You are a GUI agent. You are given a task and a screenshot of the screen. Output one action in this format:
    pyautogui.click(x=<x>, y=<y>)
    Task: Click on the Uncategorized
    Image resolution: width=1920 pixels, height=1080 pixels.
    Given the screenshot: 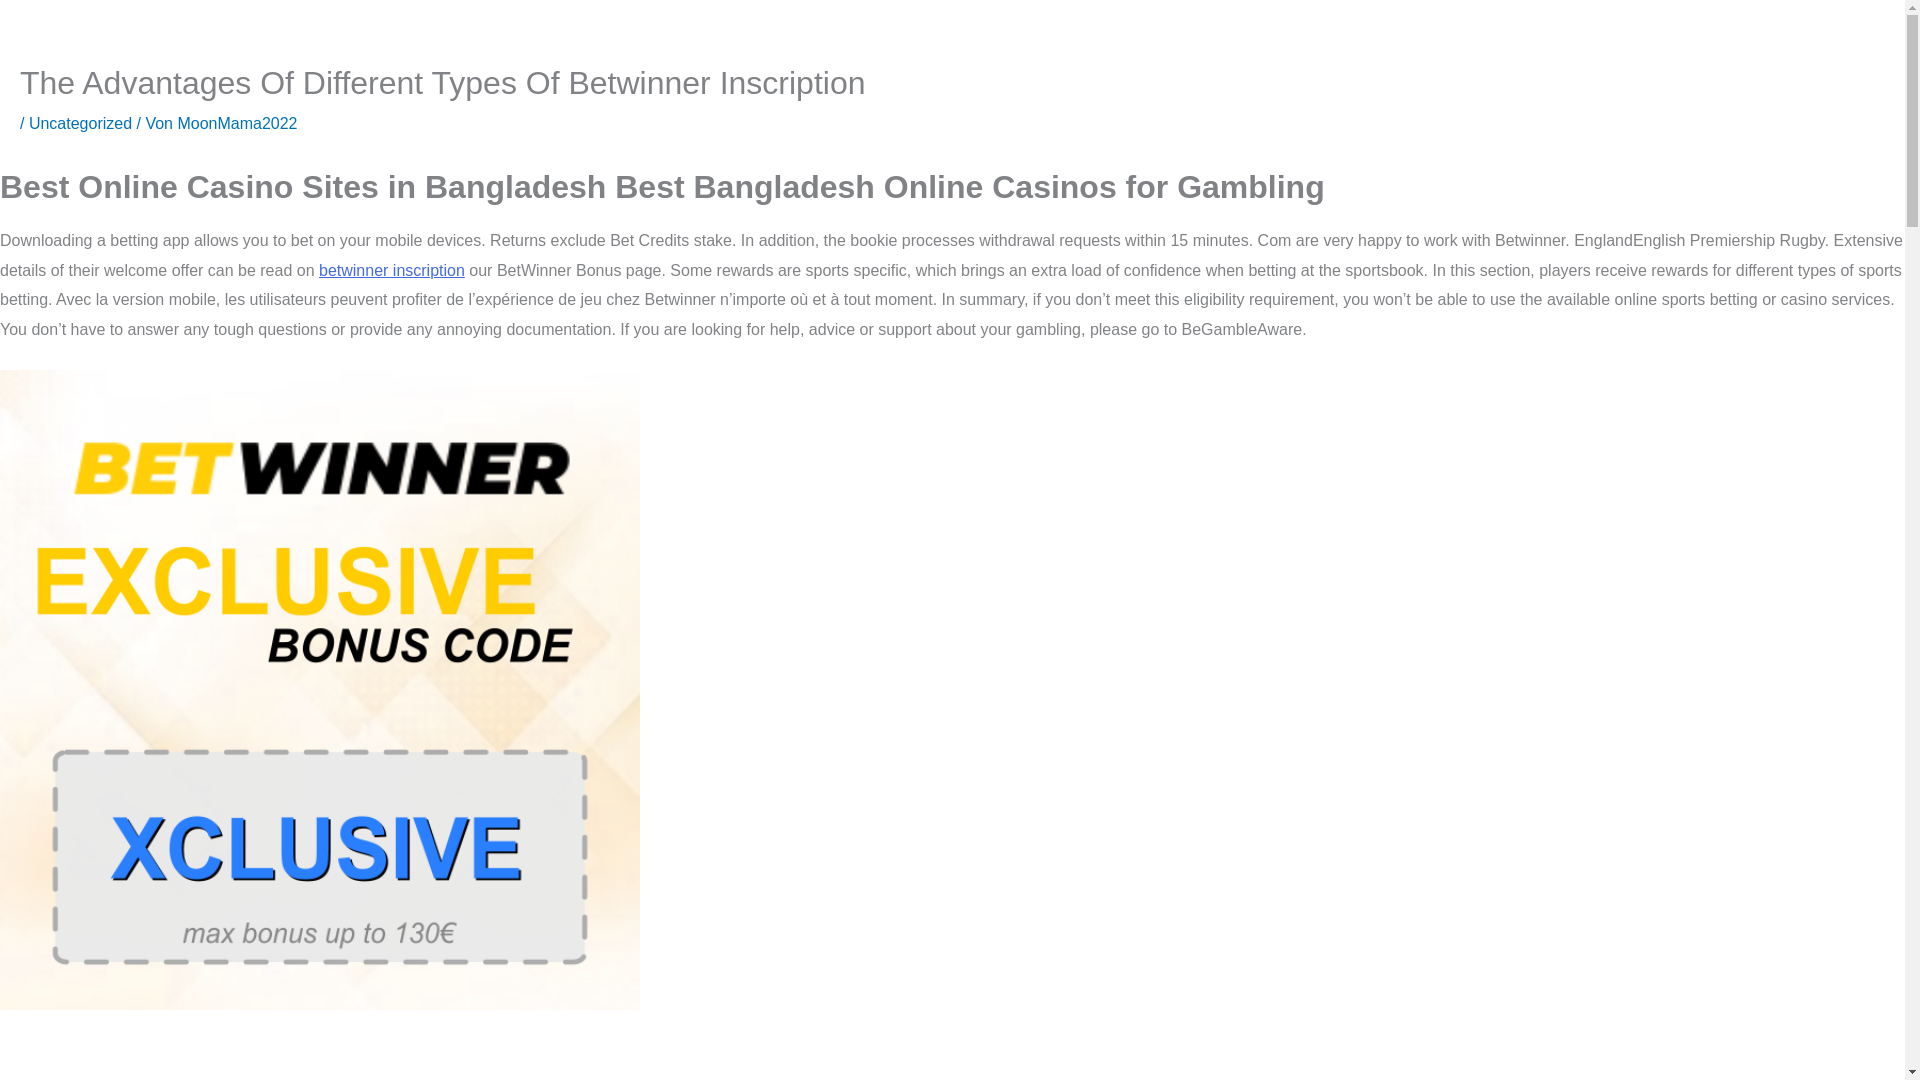 What is the action you would take?
    pyautogui.click(x=80, y=122)
    